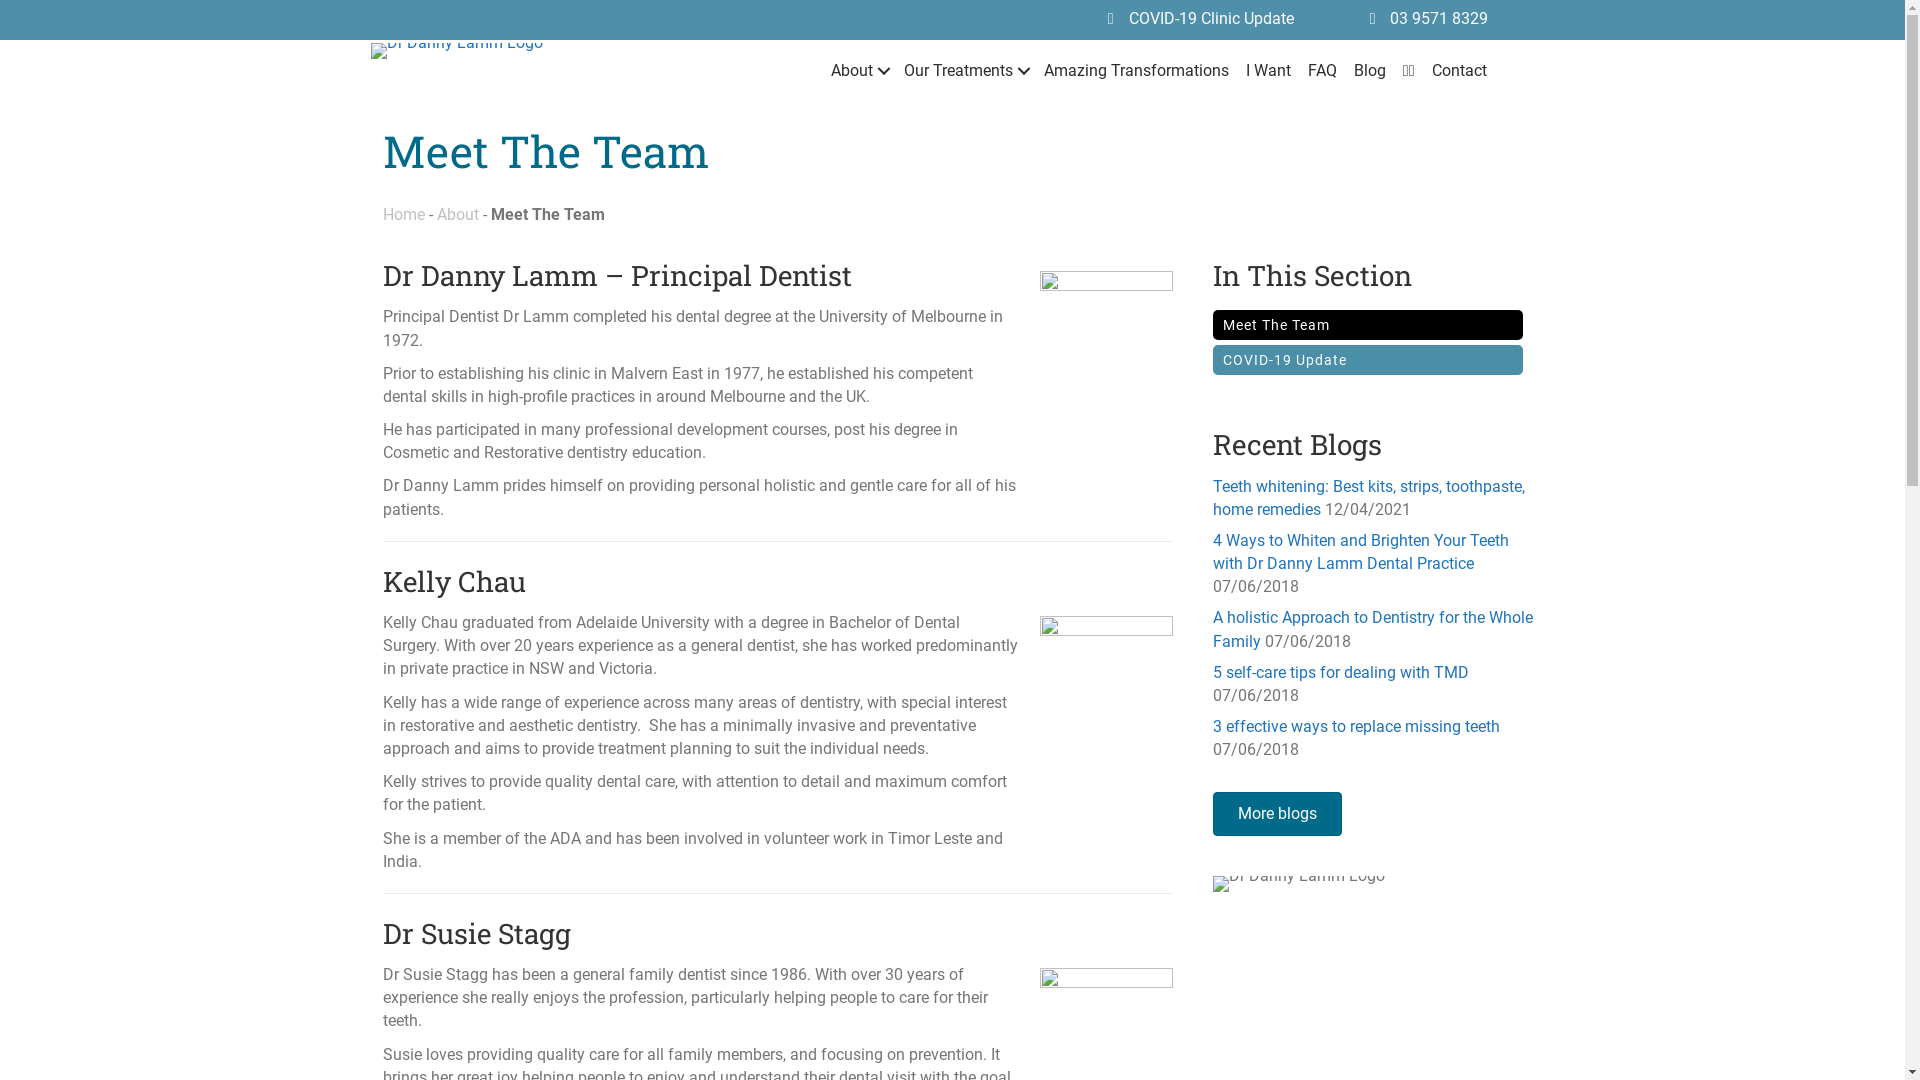  Describe the element at coordinates (1372, 629) in the screenshot. I see `A holistic Approach to Dentistry for the Whole Family` at that location.